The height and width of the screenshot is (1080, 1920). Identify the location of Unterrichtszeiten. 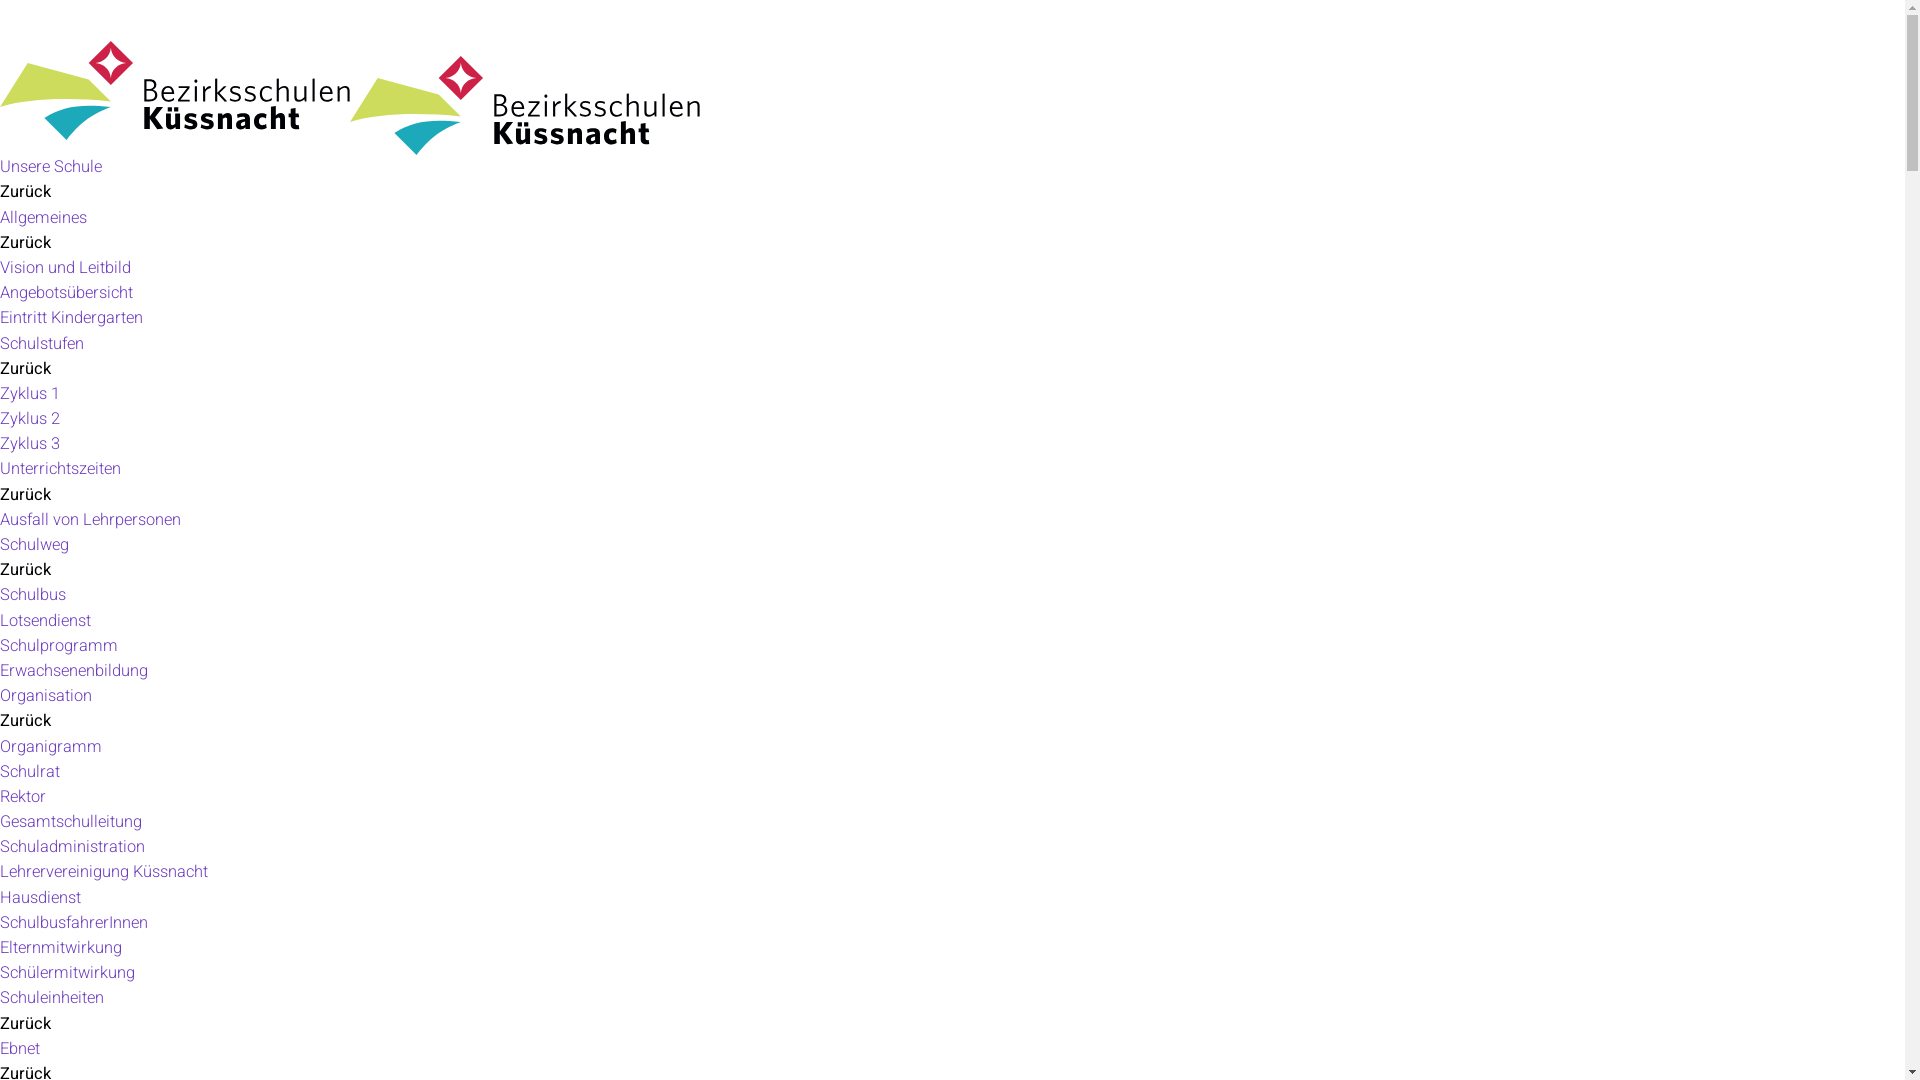
(60, 469).